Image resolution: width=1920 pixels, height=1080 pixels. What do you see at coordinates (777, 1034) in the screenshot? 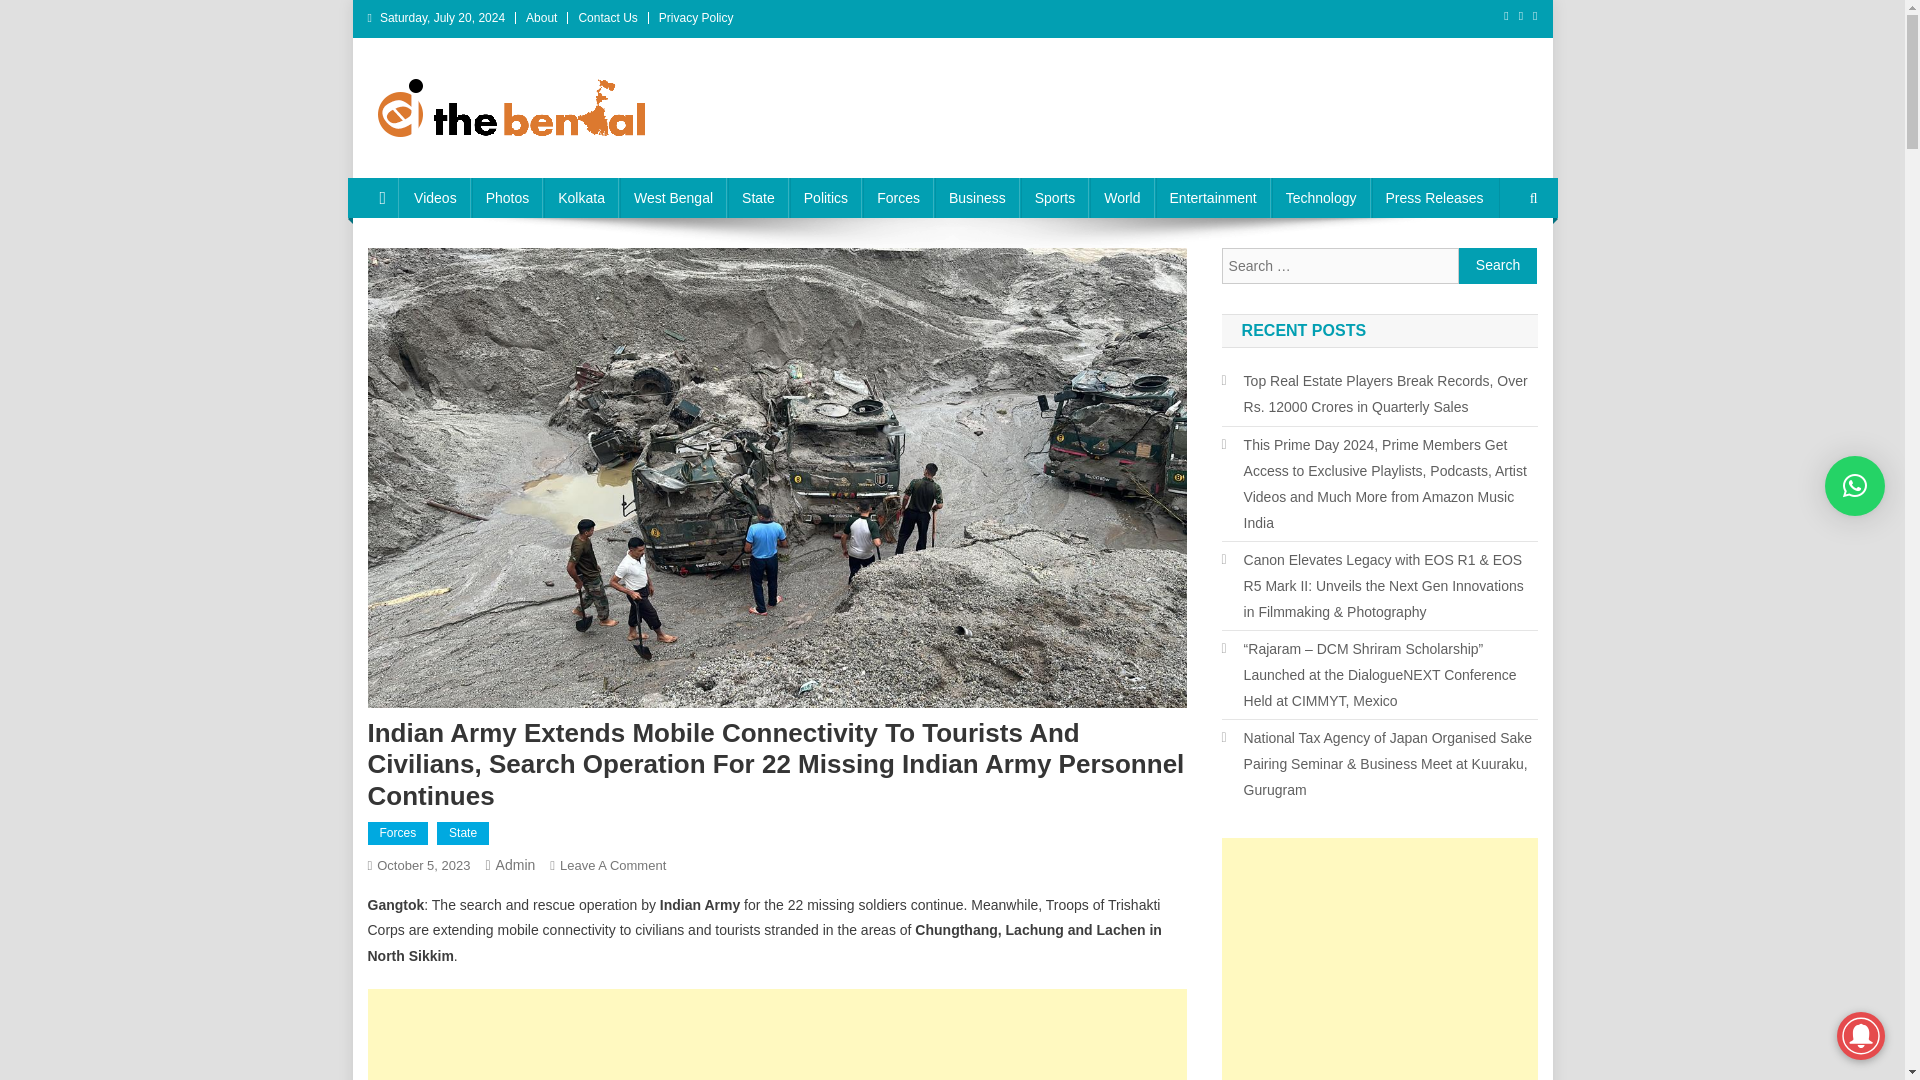
I see `Advertisement` at bounding box center [777, 1034].